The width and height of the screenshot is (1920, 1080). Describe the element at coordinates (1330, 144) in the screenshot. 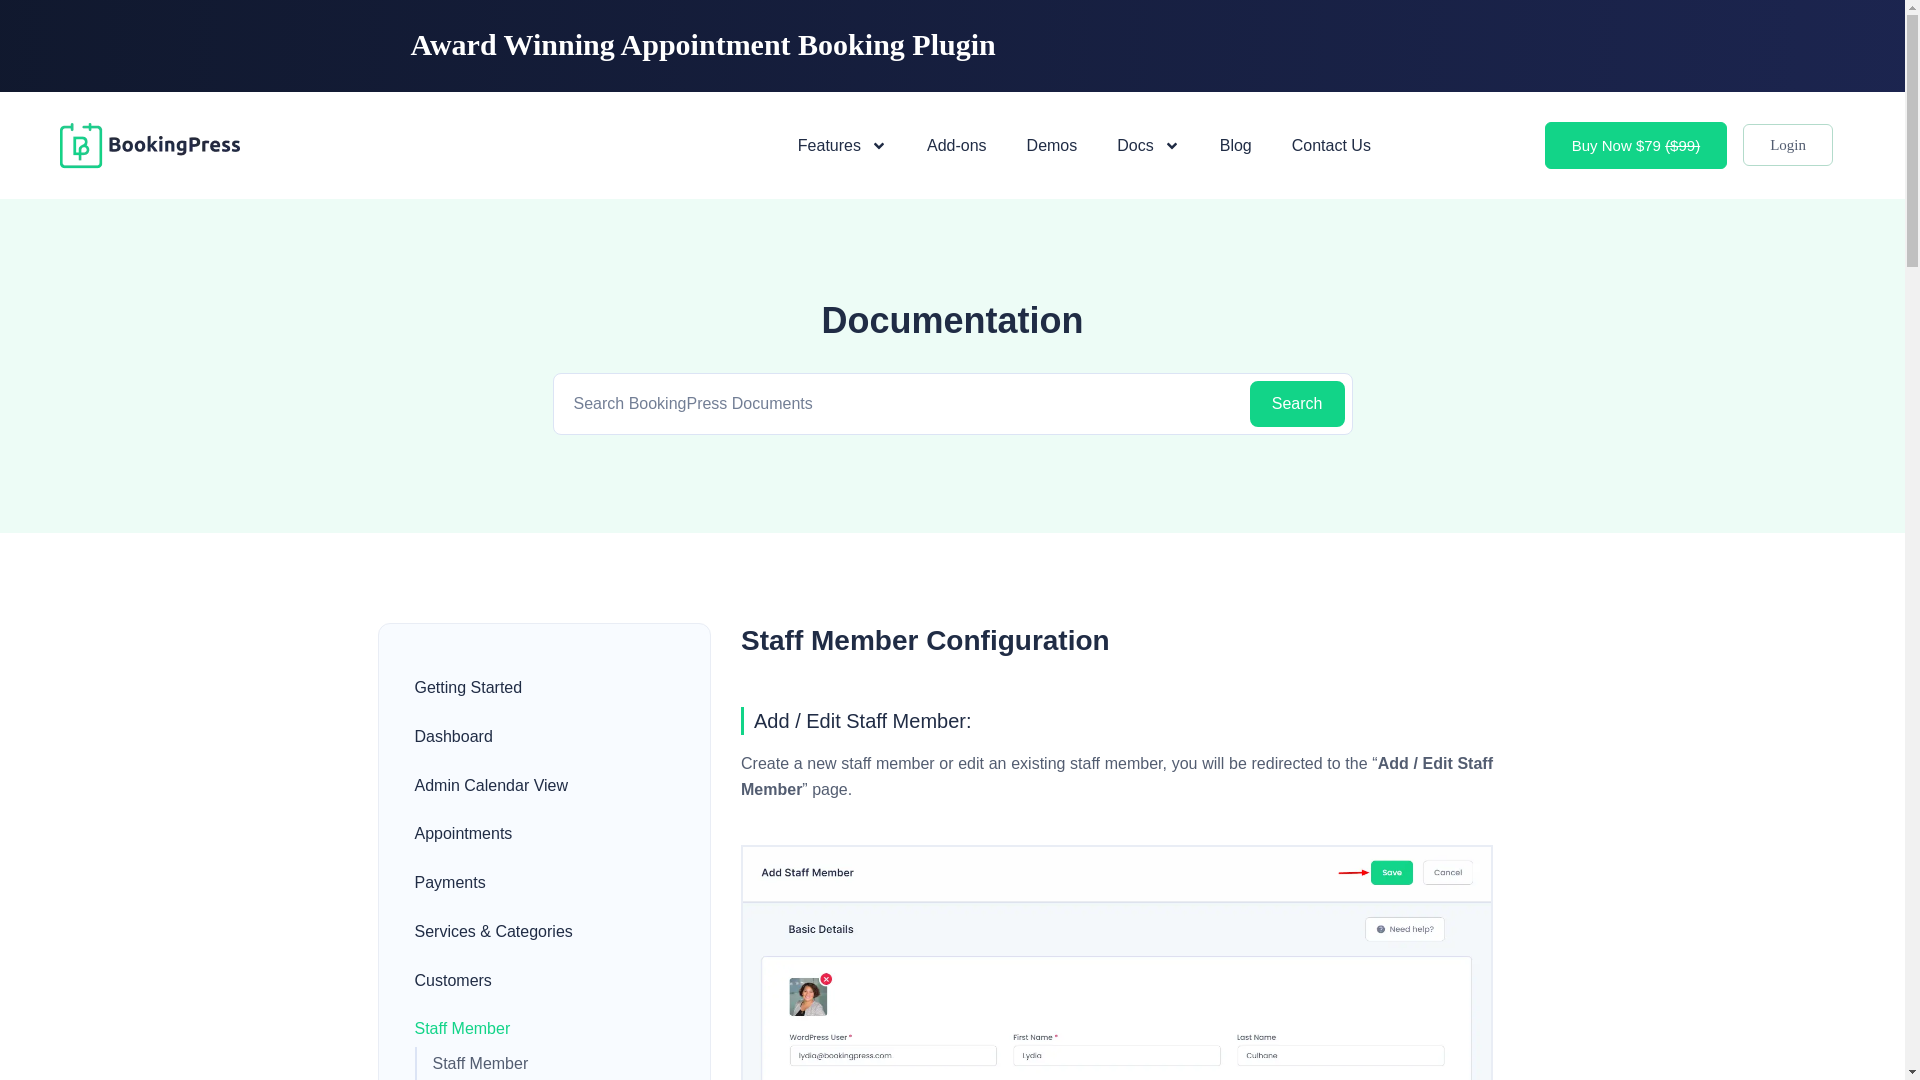

I see `Contact Us` at that location.